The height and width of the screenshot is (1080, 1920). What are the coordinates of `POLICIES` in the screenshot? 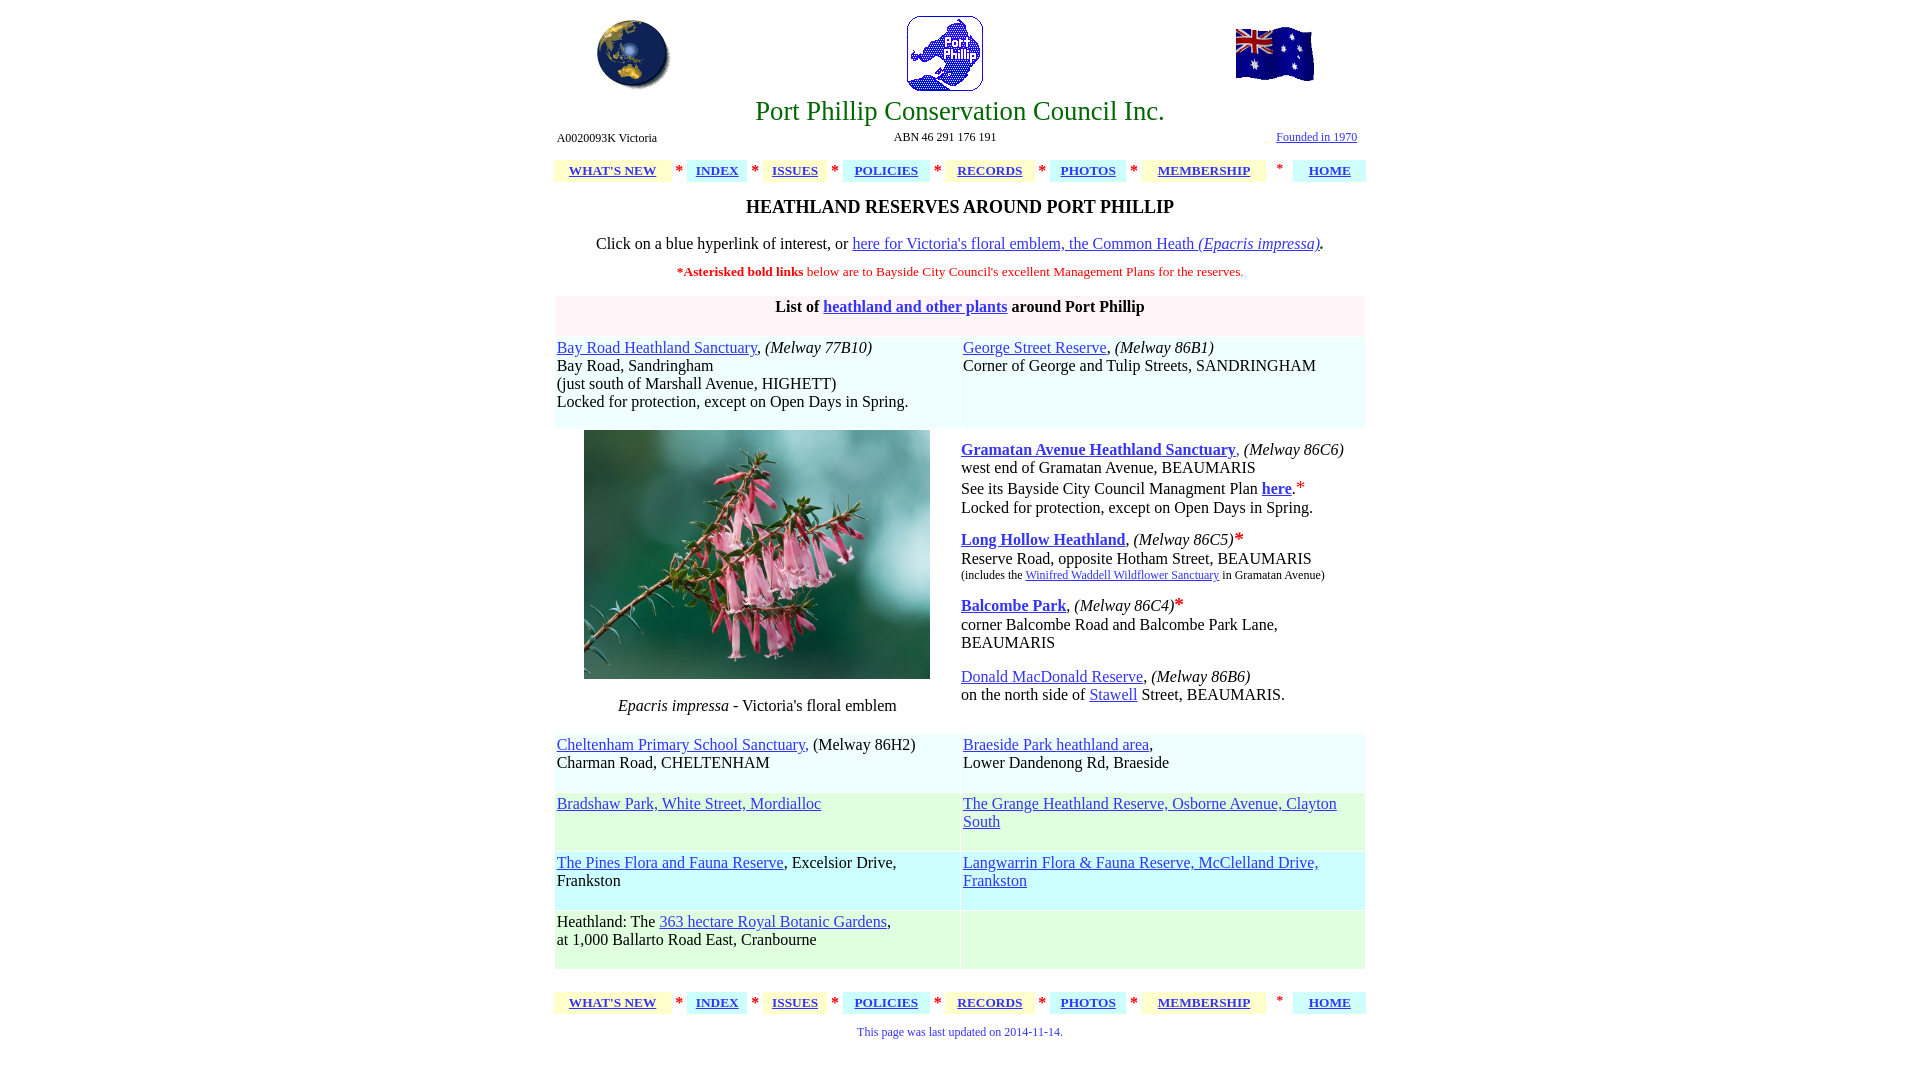 It's located at (886, 1002).